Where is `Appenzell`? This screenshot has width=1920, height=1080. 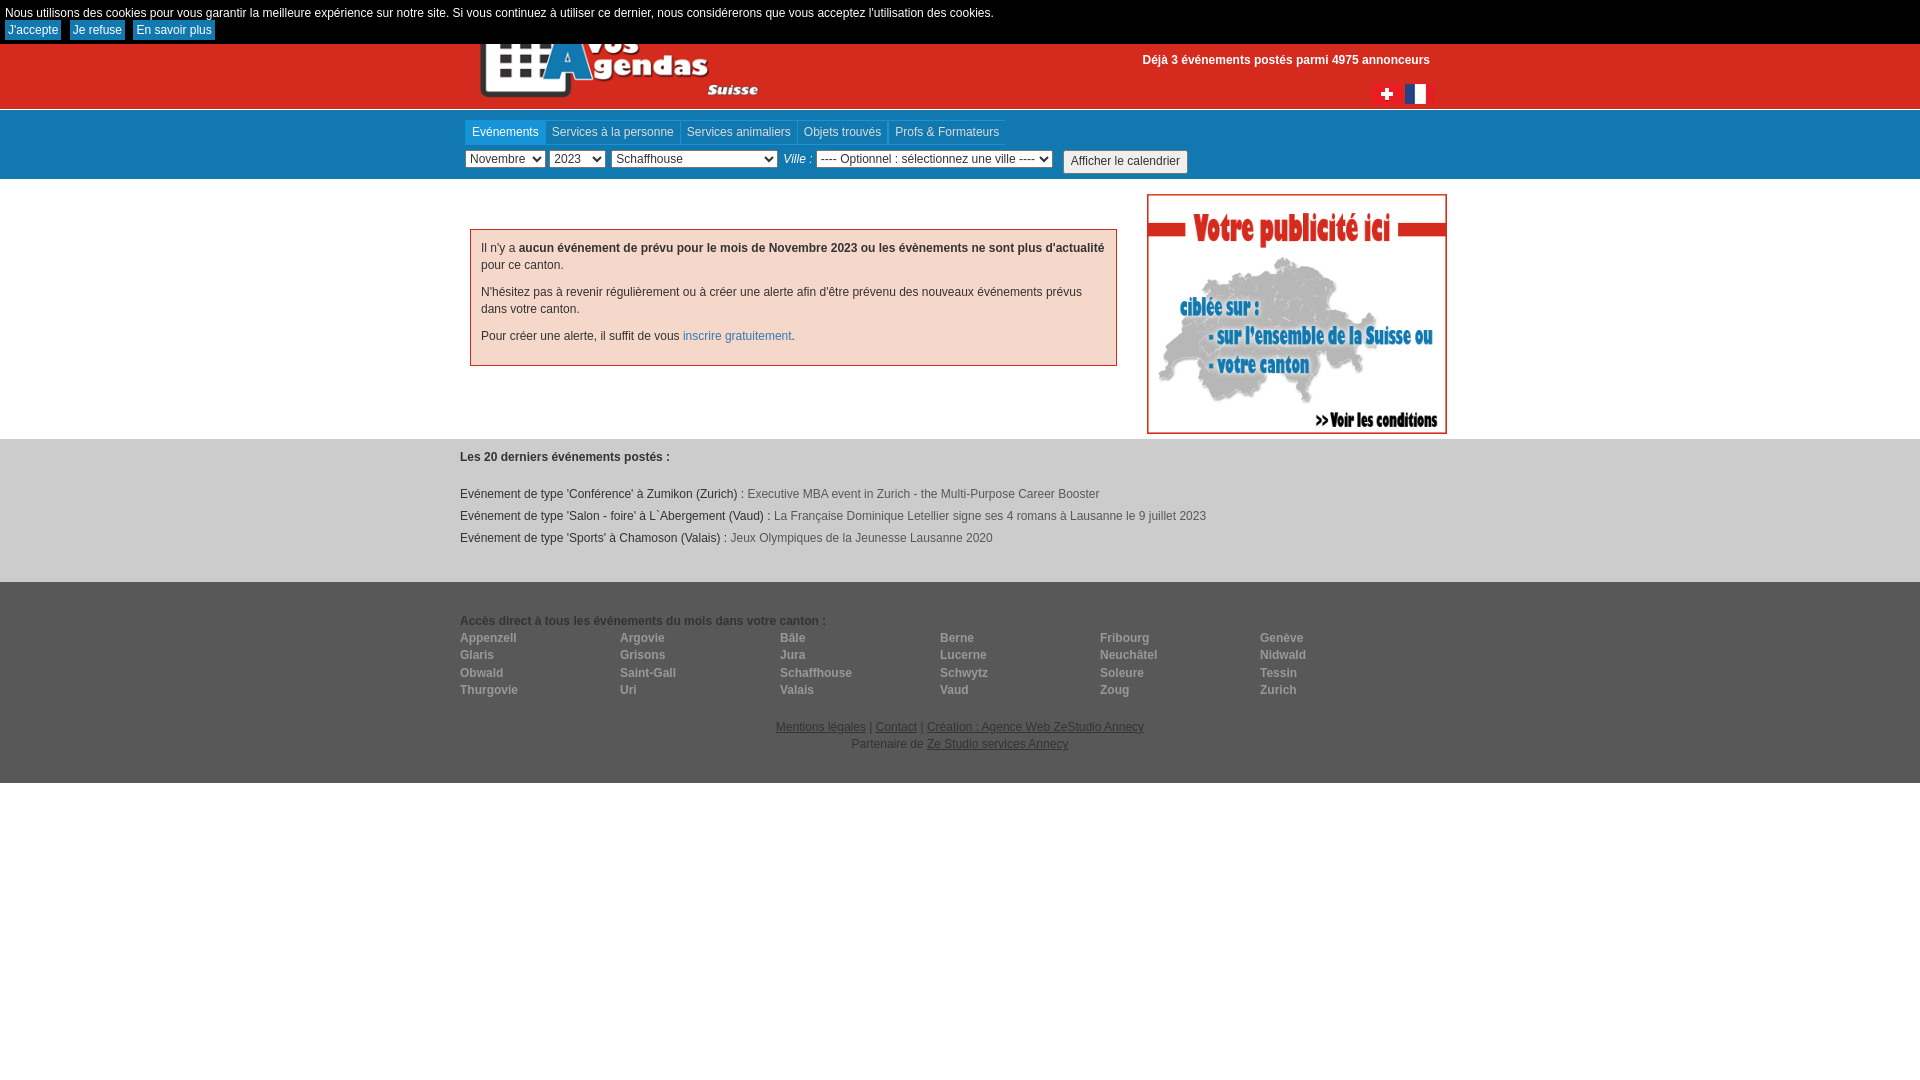
Appenzell is located at coordinates (535, 638).